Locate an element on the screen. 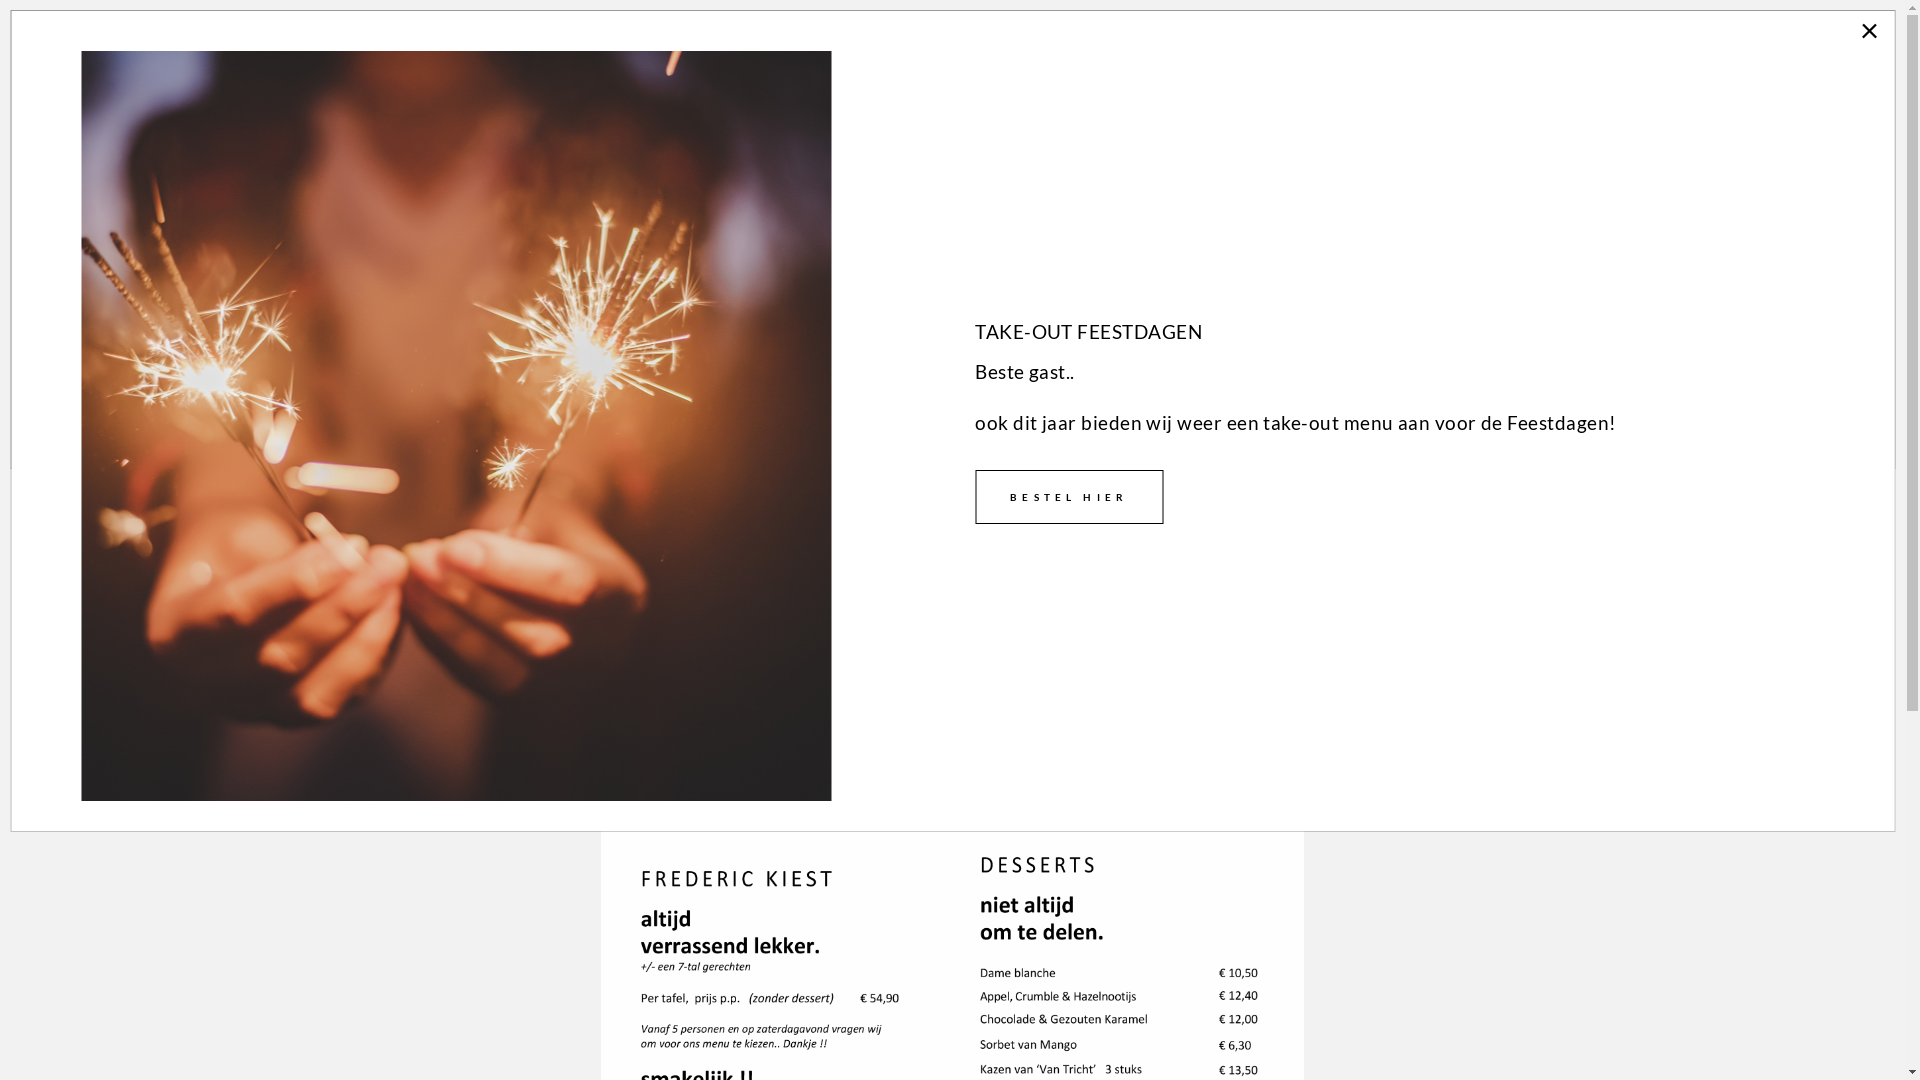 The height and width of the screenshot is (1080, 1920). MENU is located at coordinates (1362, 48).